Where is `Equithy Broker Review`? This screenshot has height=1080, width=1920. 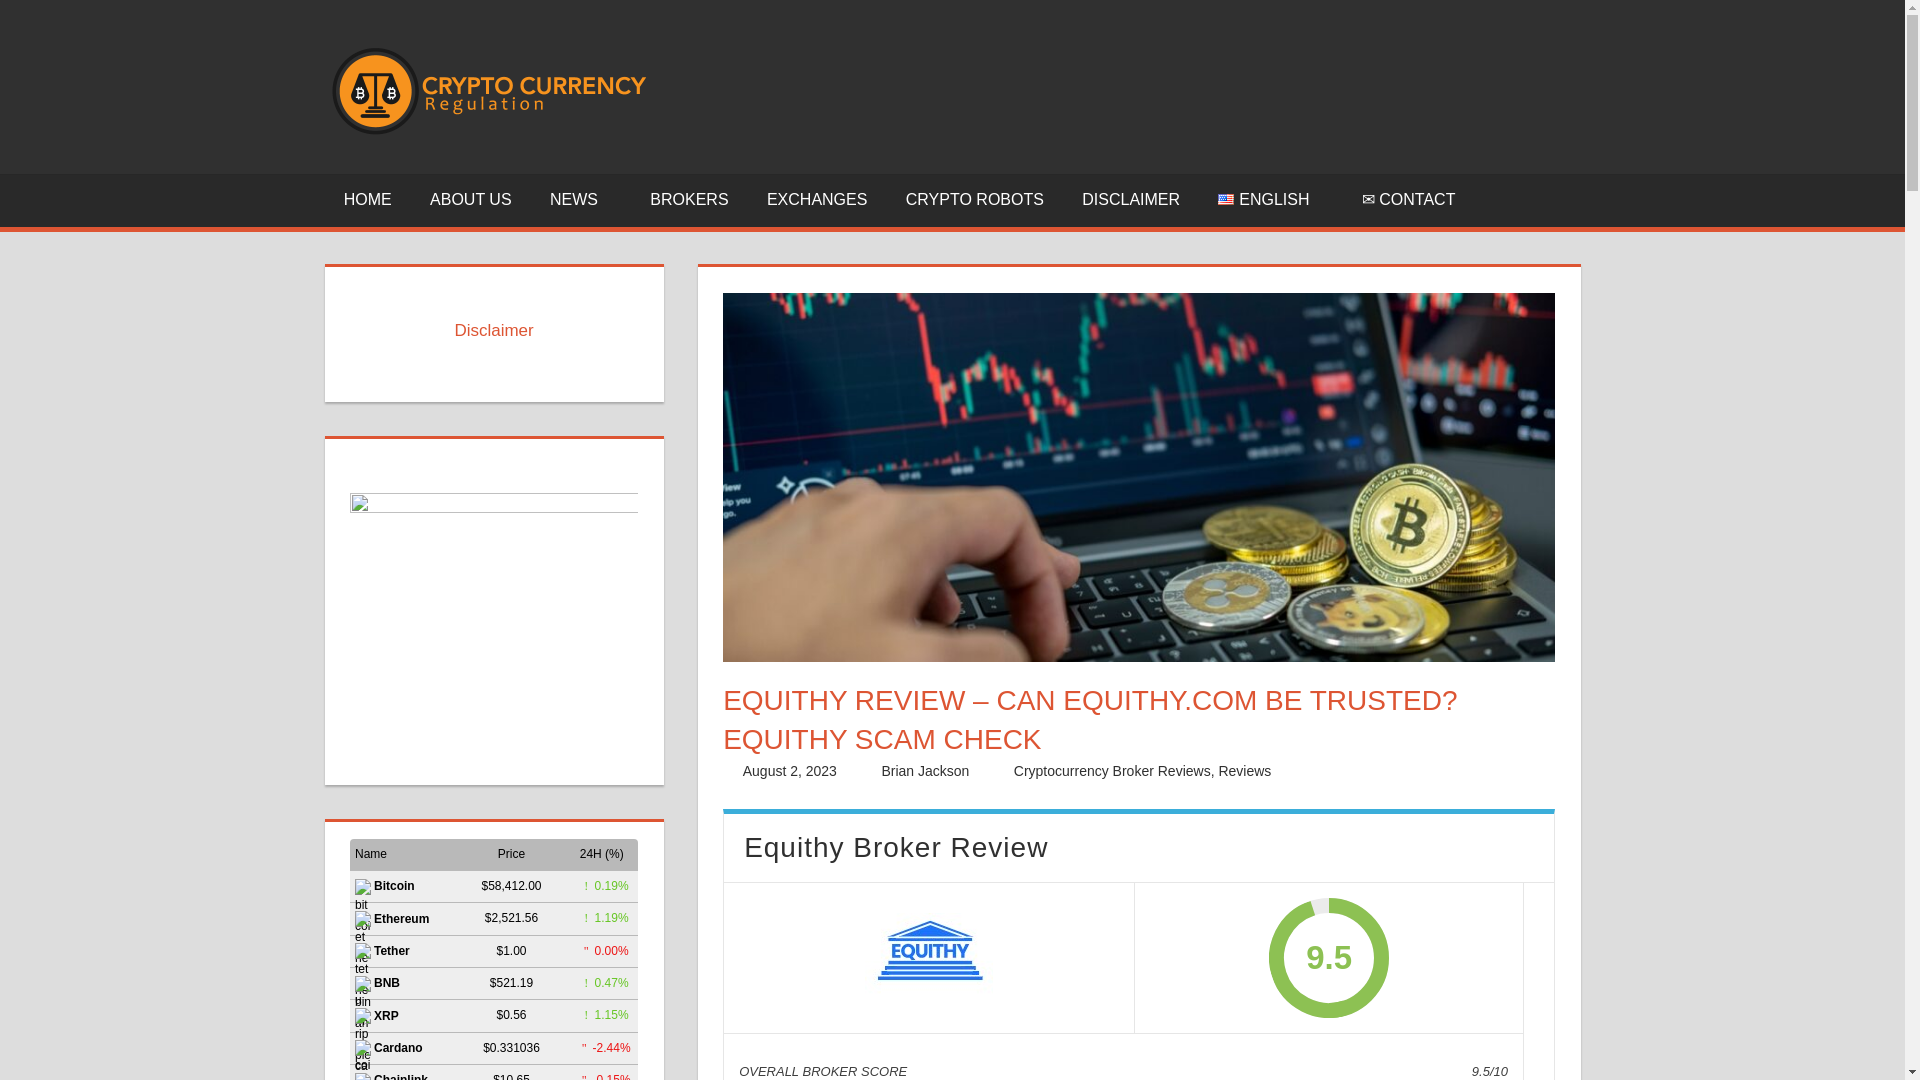 Equithy Broker Review is located at coordinates (928, 958).